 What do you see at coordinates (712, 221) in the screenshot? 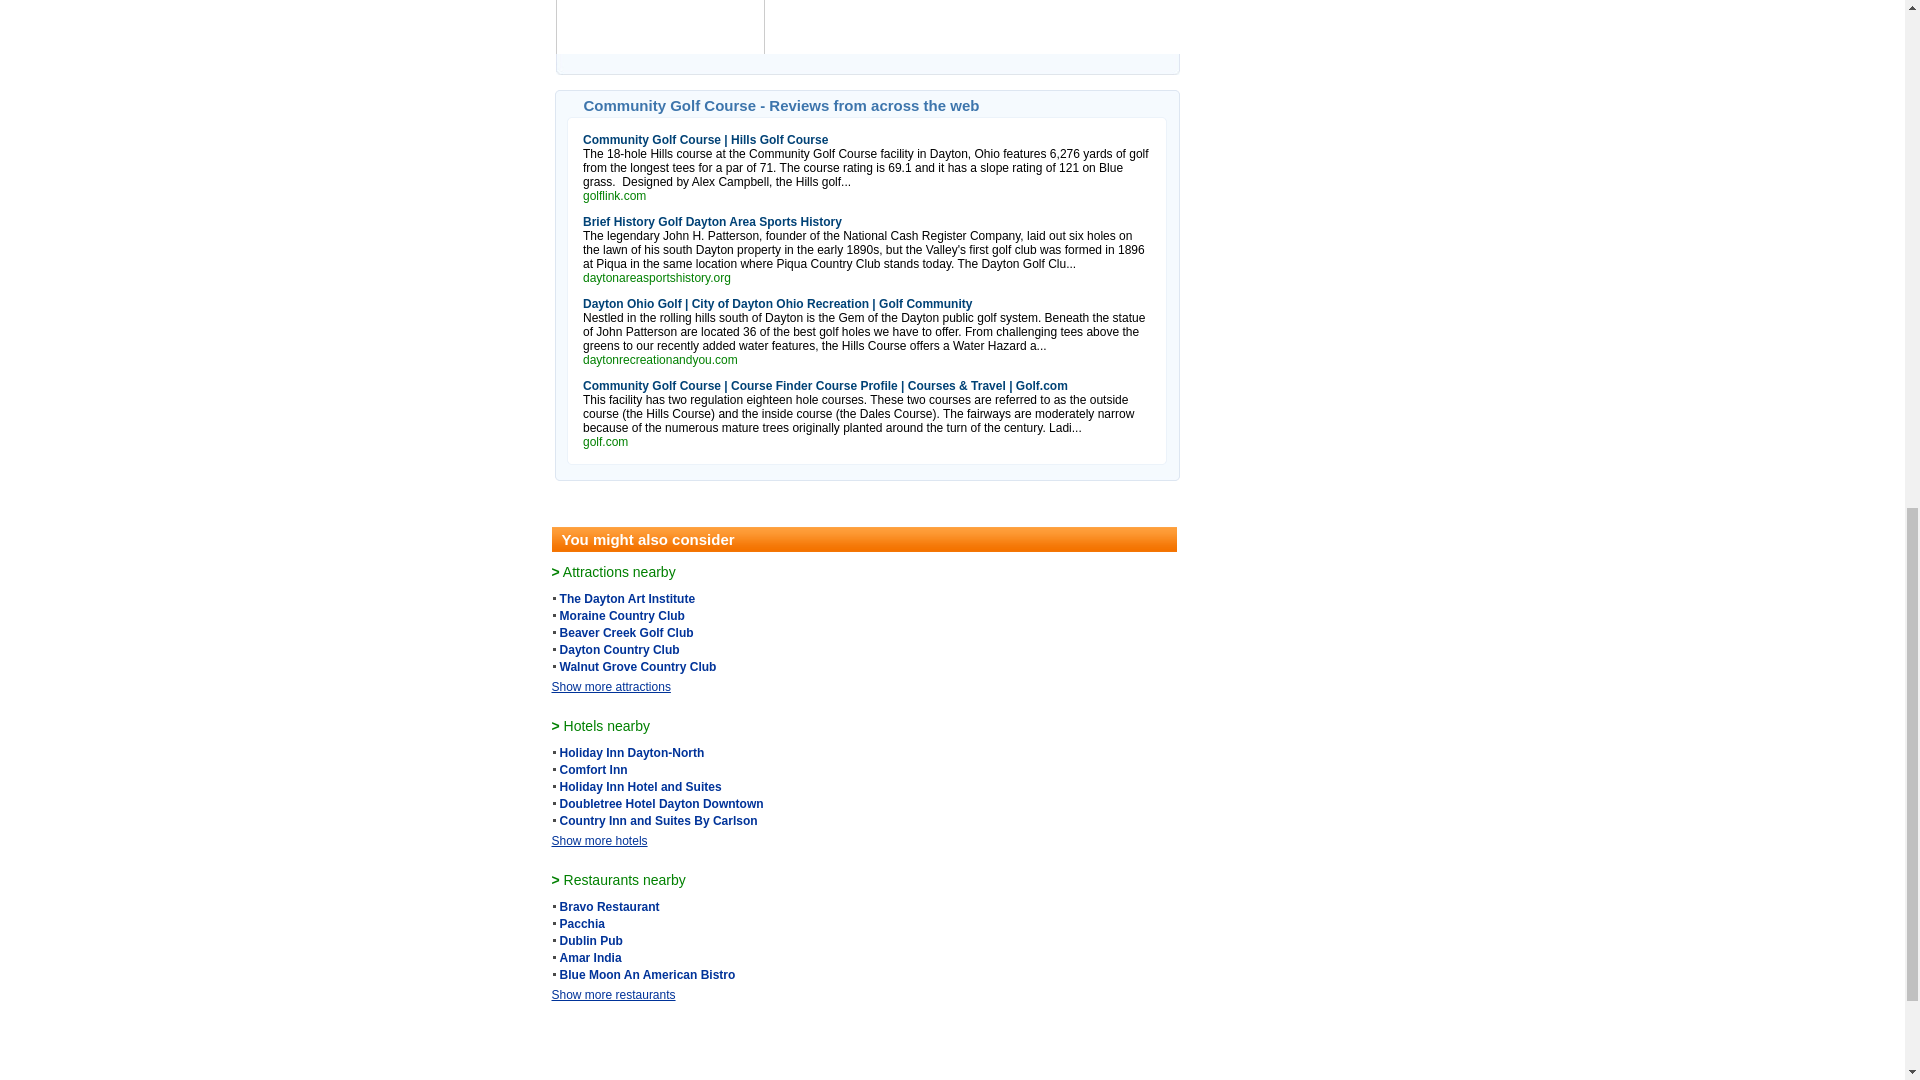
I see `Brief History Golf Dayton Area Sports History` at bounding box center [712, 221].